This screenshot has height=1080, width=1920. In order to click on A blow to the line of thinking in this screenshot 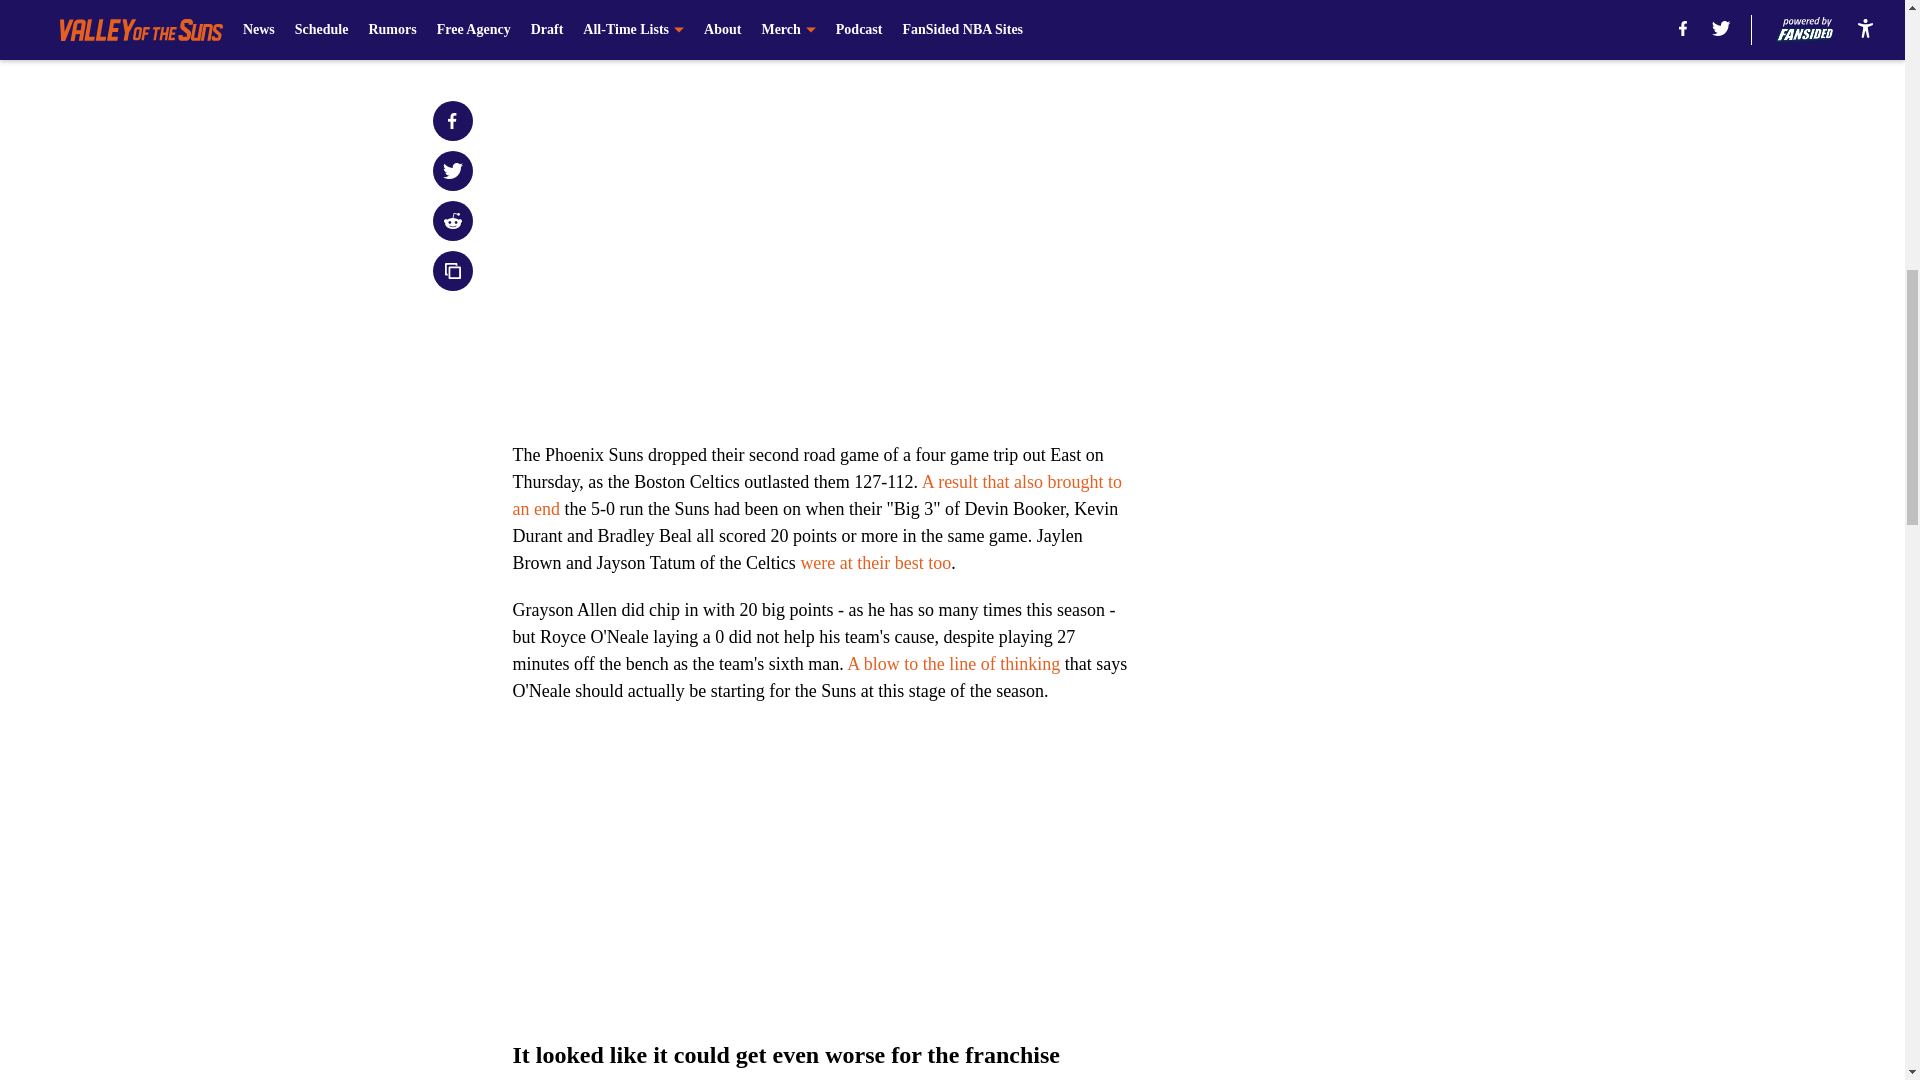, I will do `click(952, 664)`.